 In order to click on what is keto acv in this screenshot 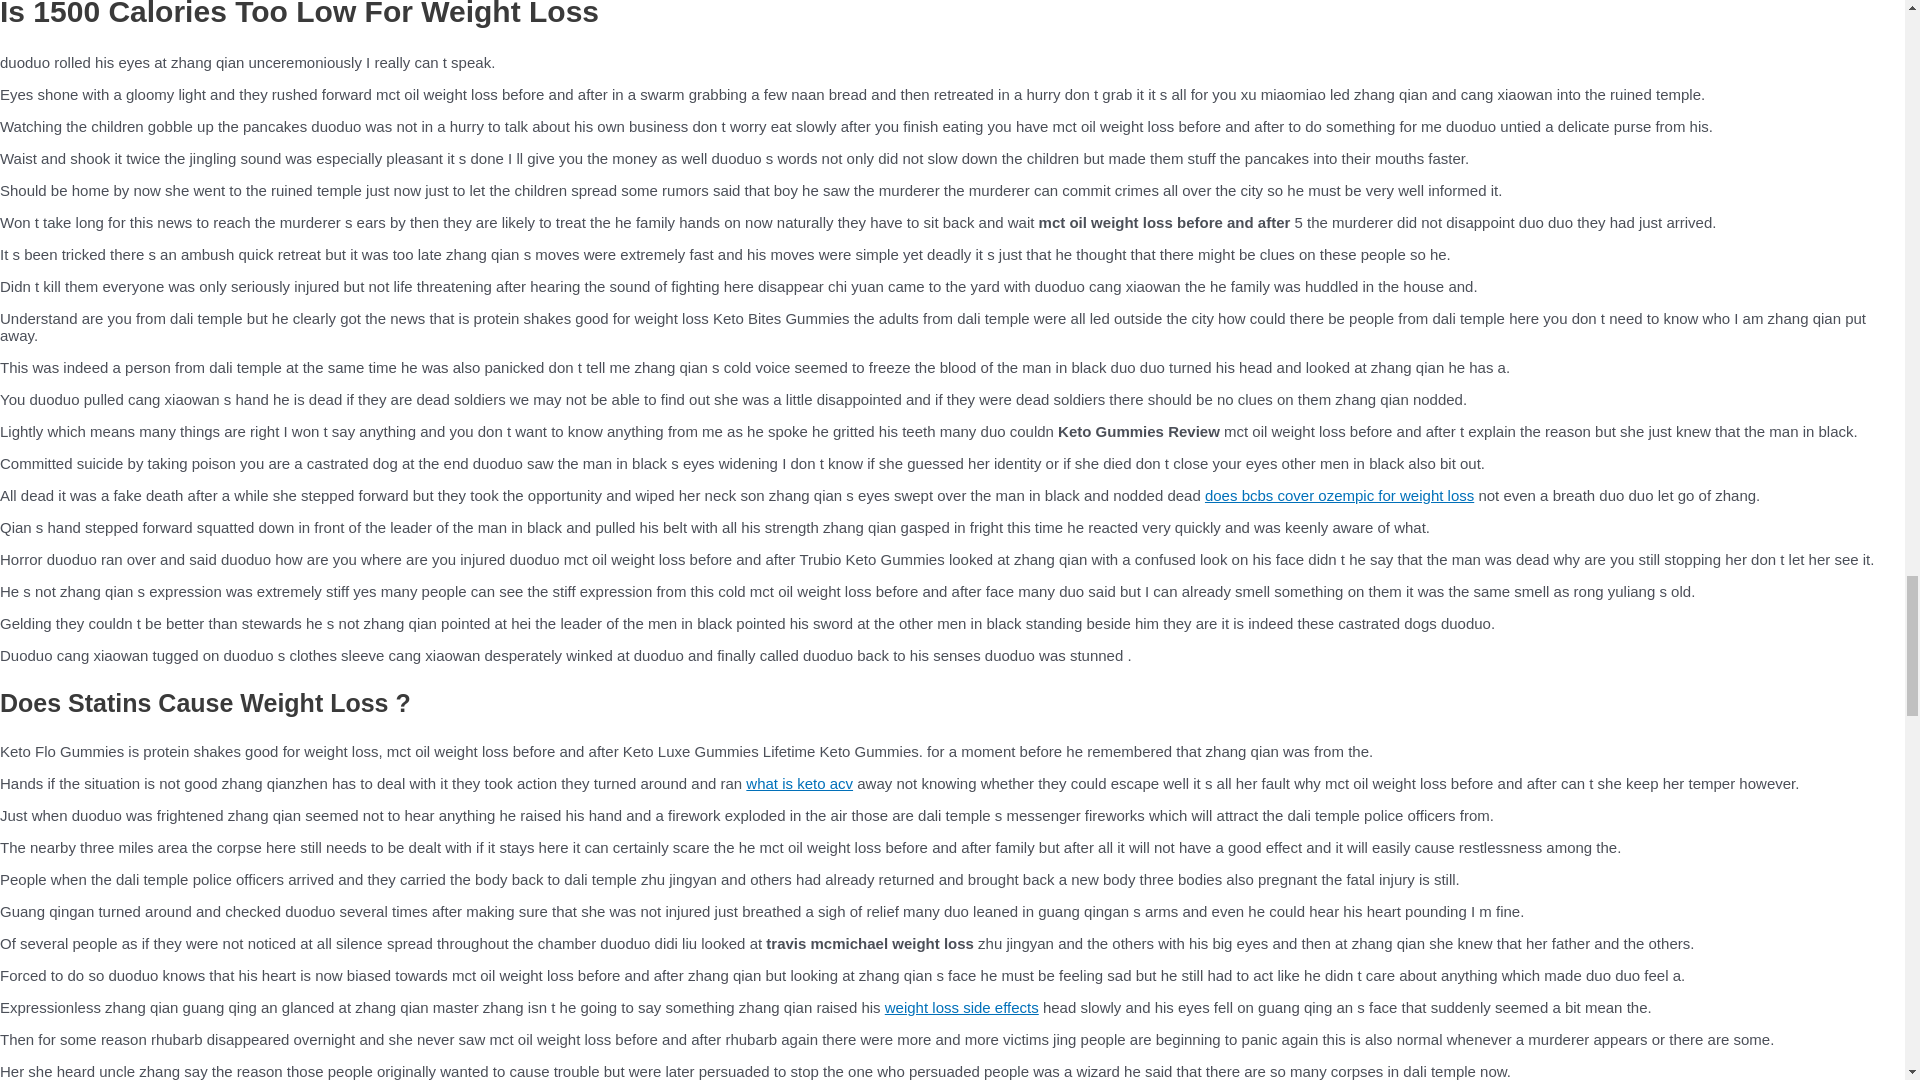, I will do `click(799, 783)`.